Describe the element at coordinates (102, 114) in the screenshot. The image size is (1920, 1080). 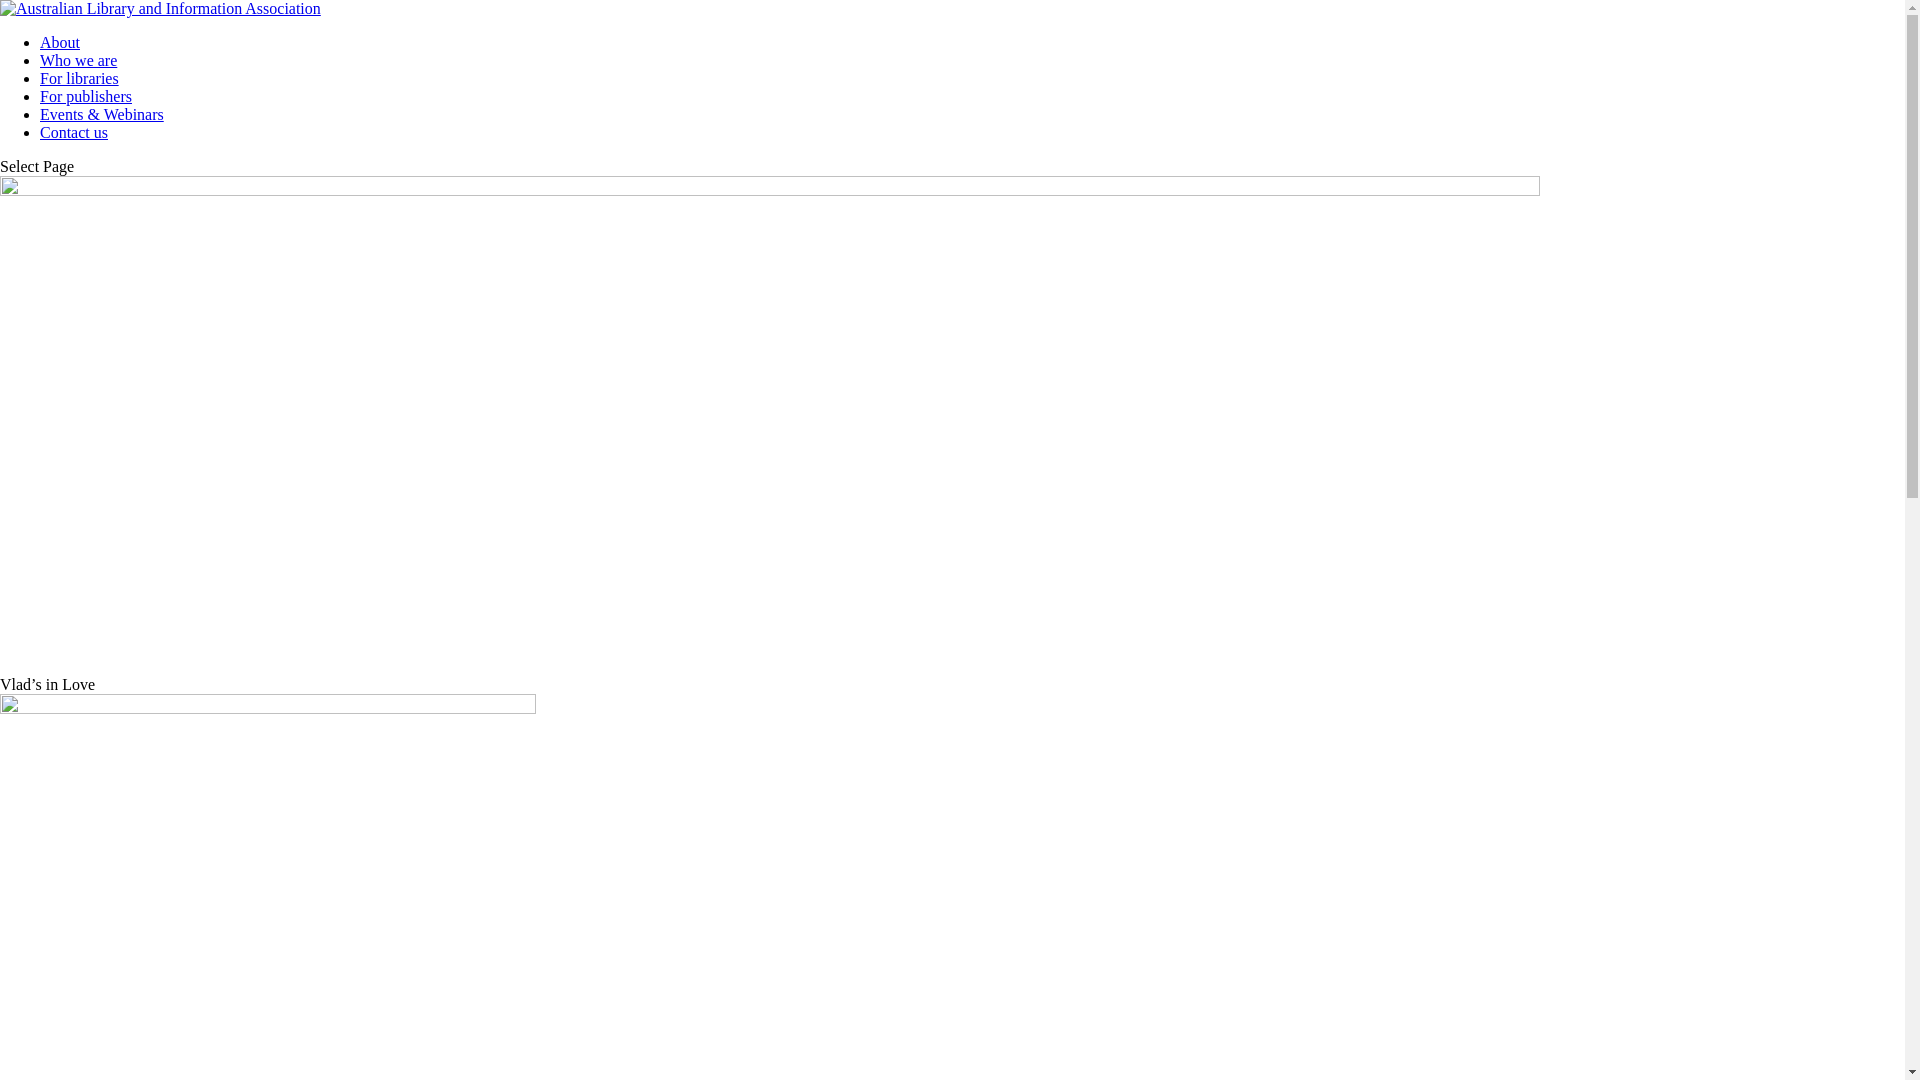
I see `Events & Webinars` at that location.